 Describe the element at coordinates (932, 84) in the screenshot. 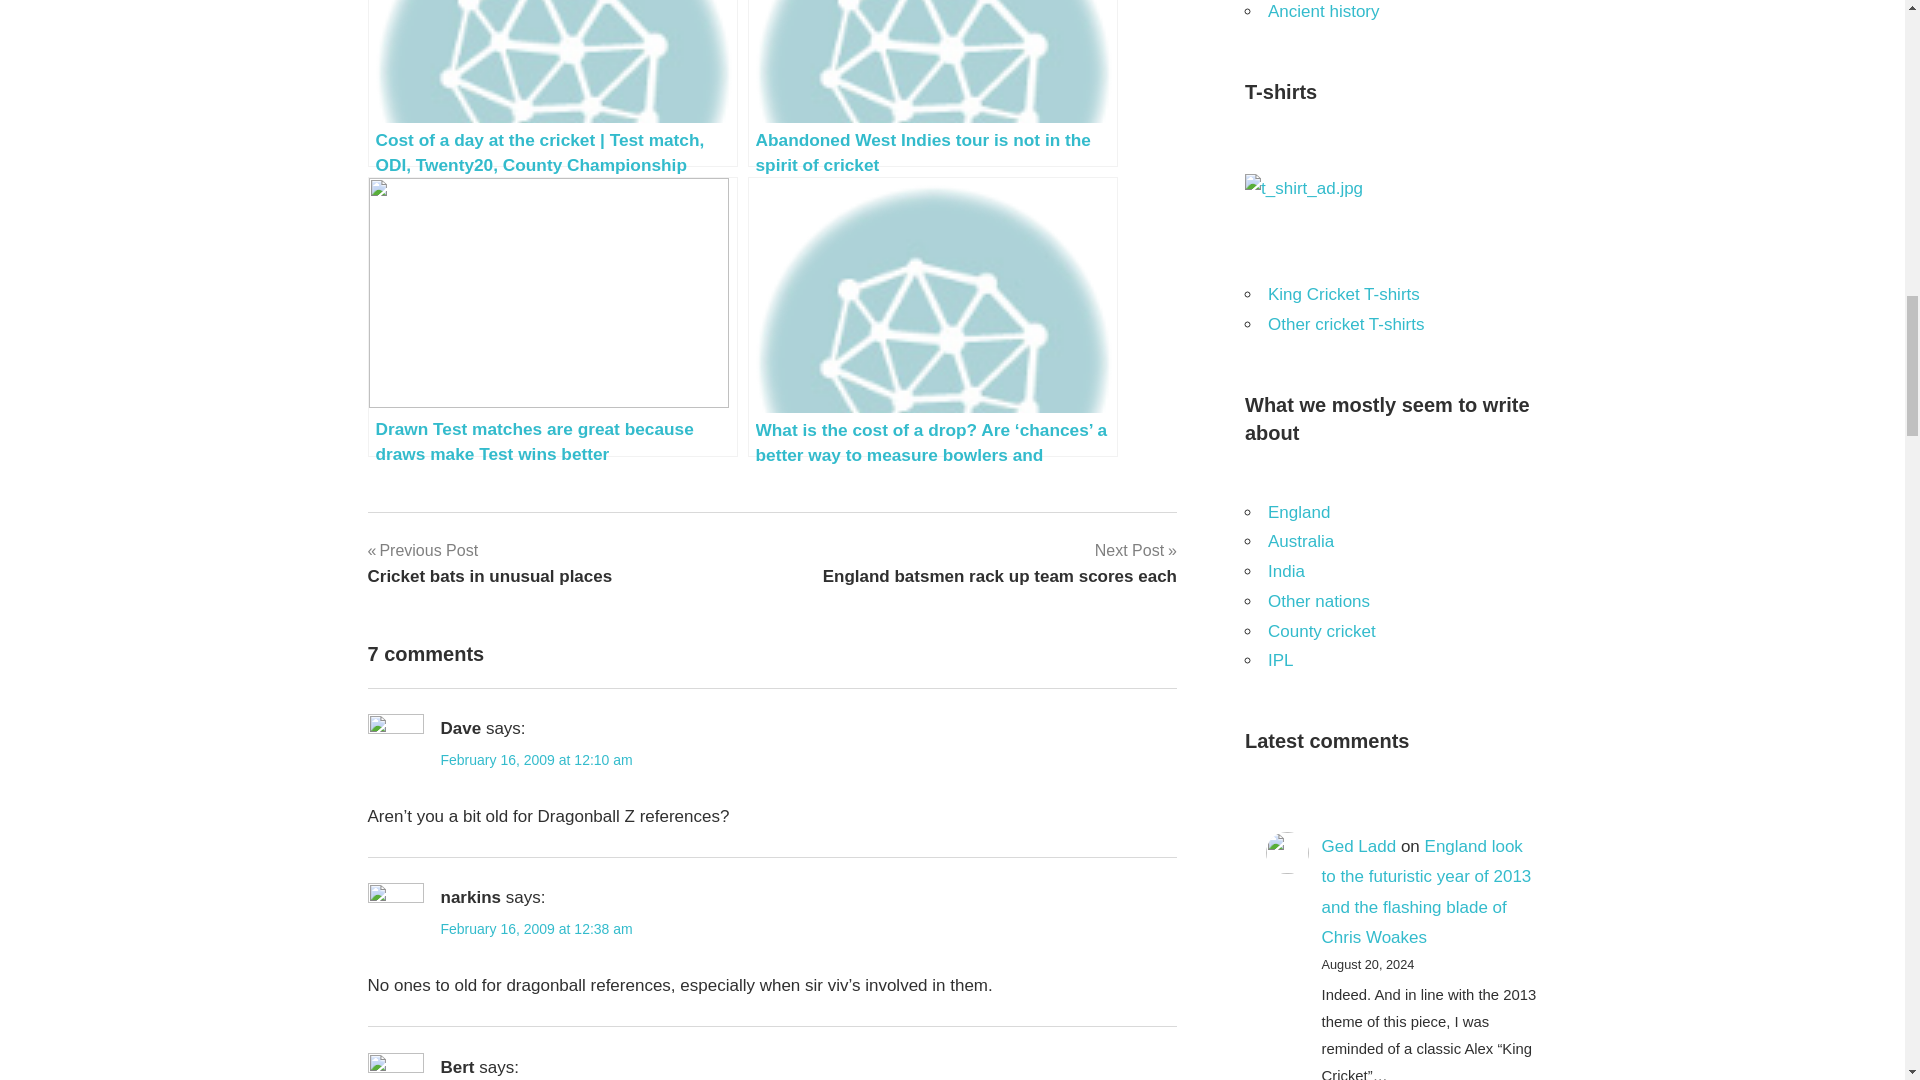

I see `Abandoned West Indies tour is not in the spirit of cricket` at that location.